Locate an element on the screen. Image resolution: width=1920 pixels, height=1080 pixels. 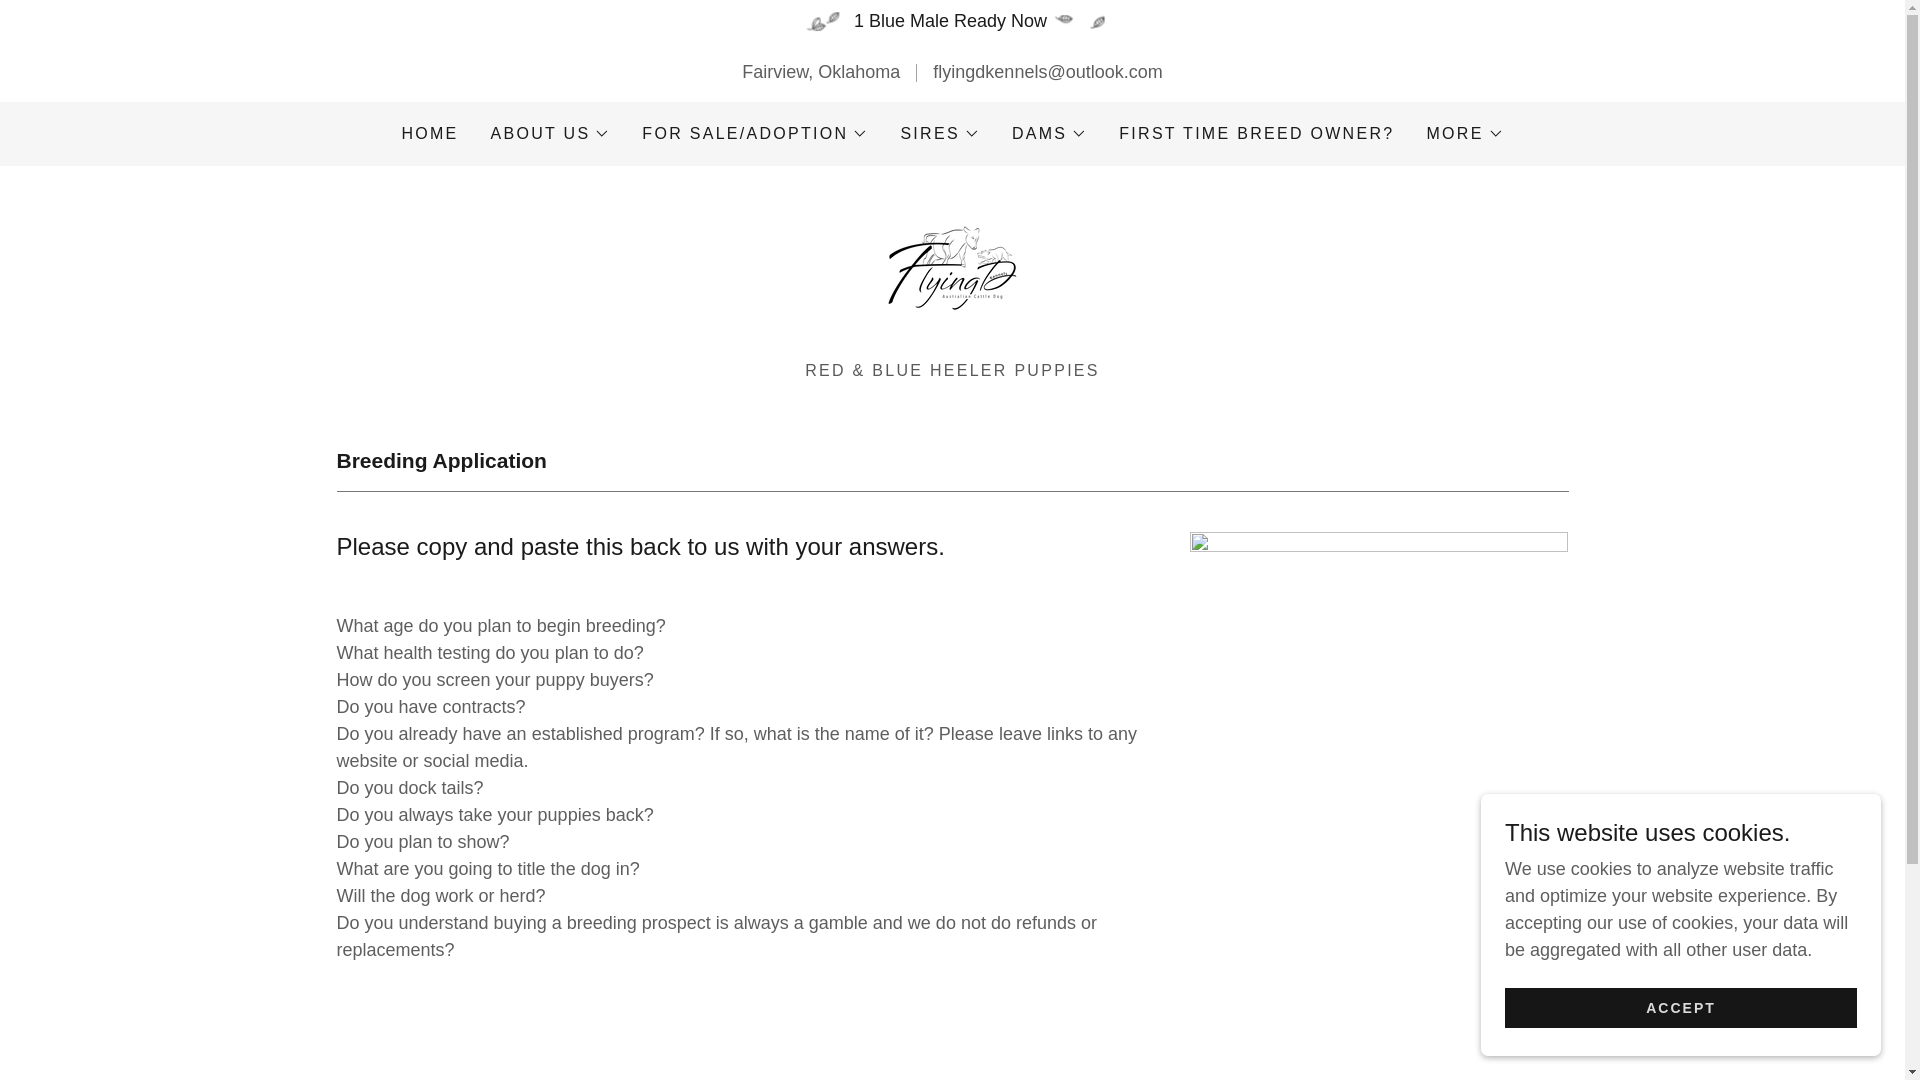
MORE is located at coordinates (1464, 134).